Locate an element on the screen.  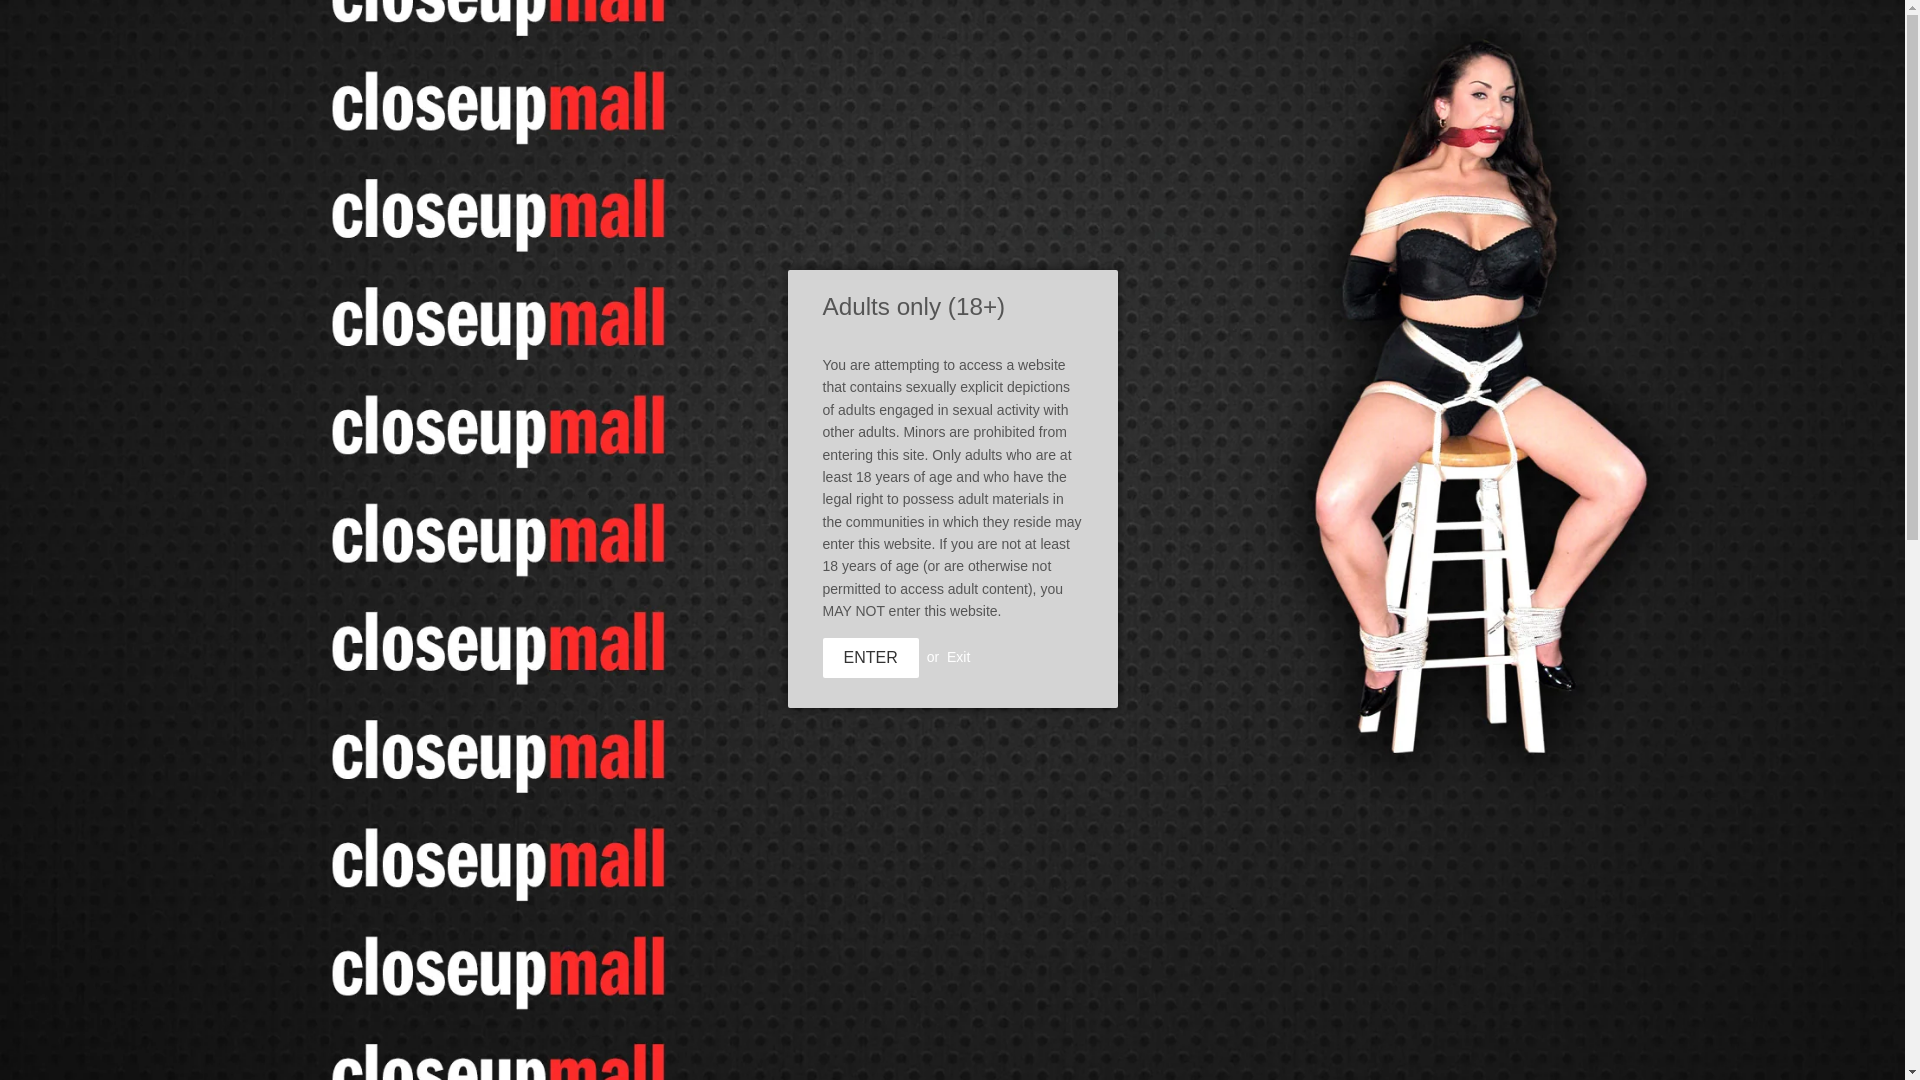
ENTER is located at coordinates (869, 658).